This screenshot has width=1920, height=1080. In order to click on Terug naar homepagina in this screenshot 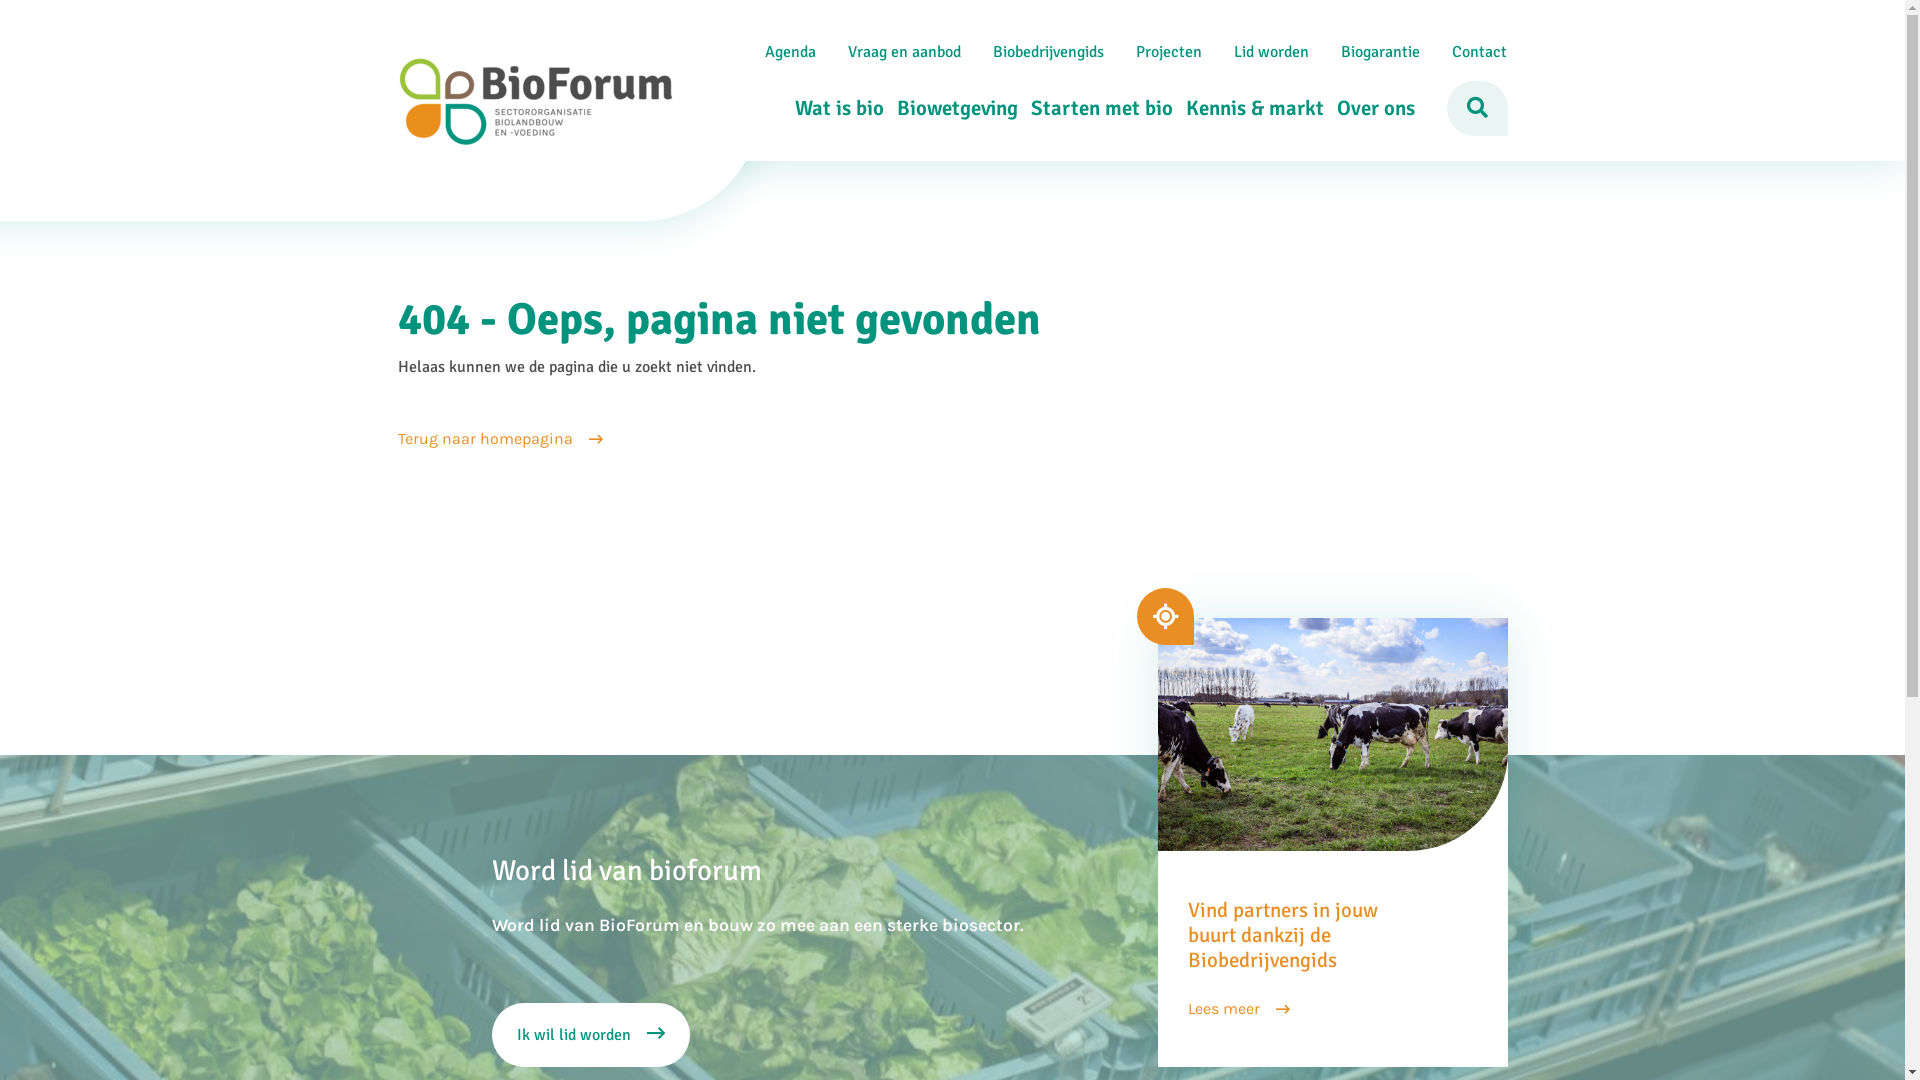, I will do `click(500, 439)`.